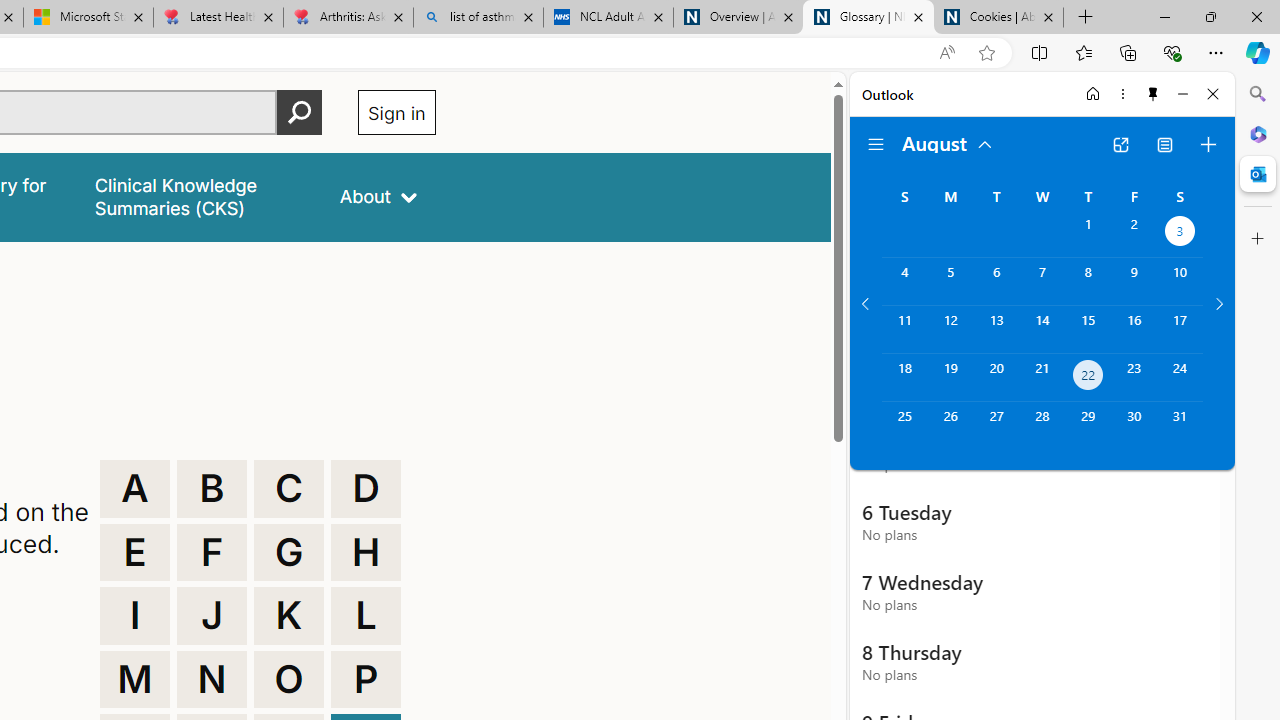 The width and height of the screenshot is (1280, 720). What do you see at coordinates (1180, 426) in the screenshot?
I see `Saturday, August 31, 2024. ` at bounding box center [1180, 426].